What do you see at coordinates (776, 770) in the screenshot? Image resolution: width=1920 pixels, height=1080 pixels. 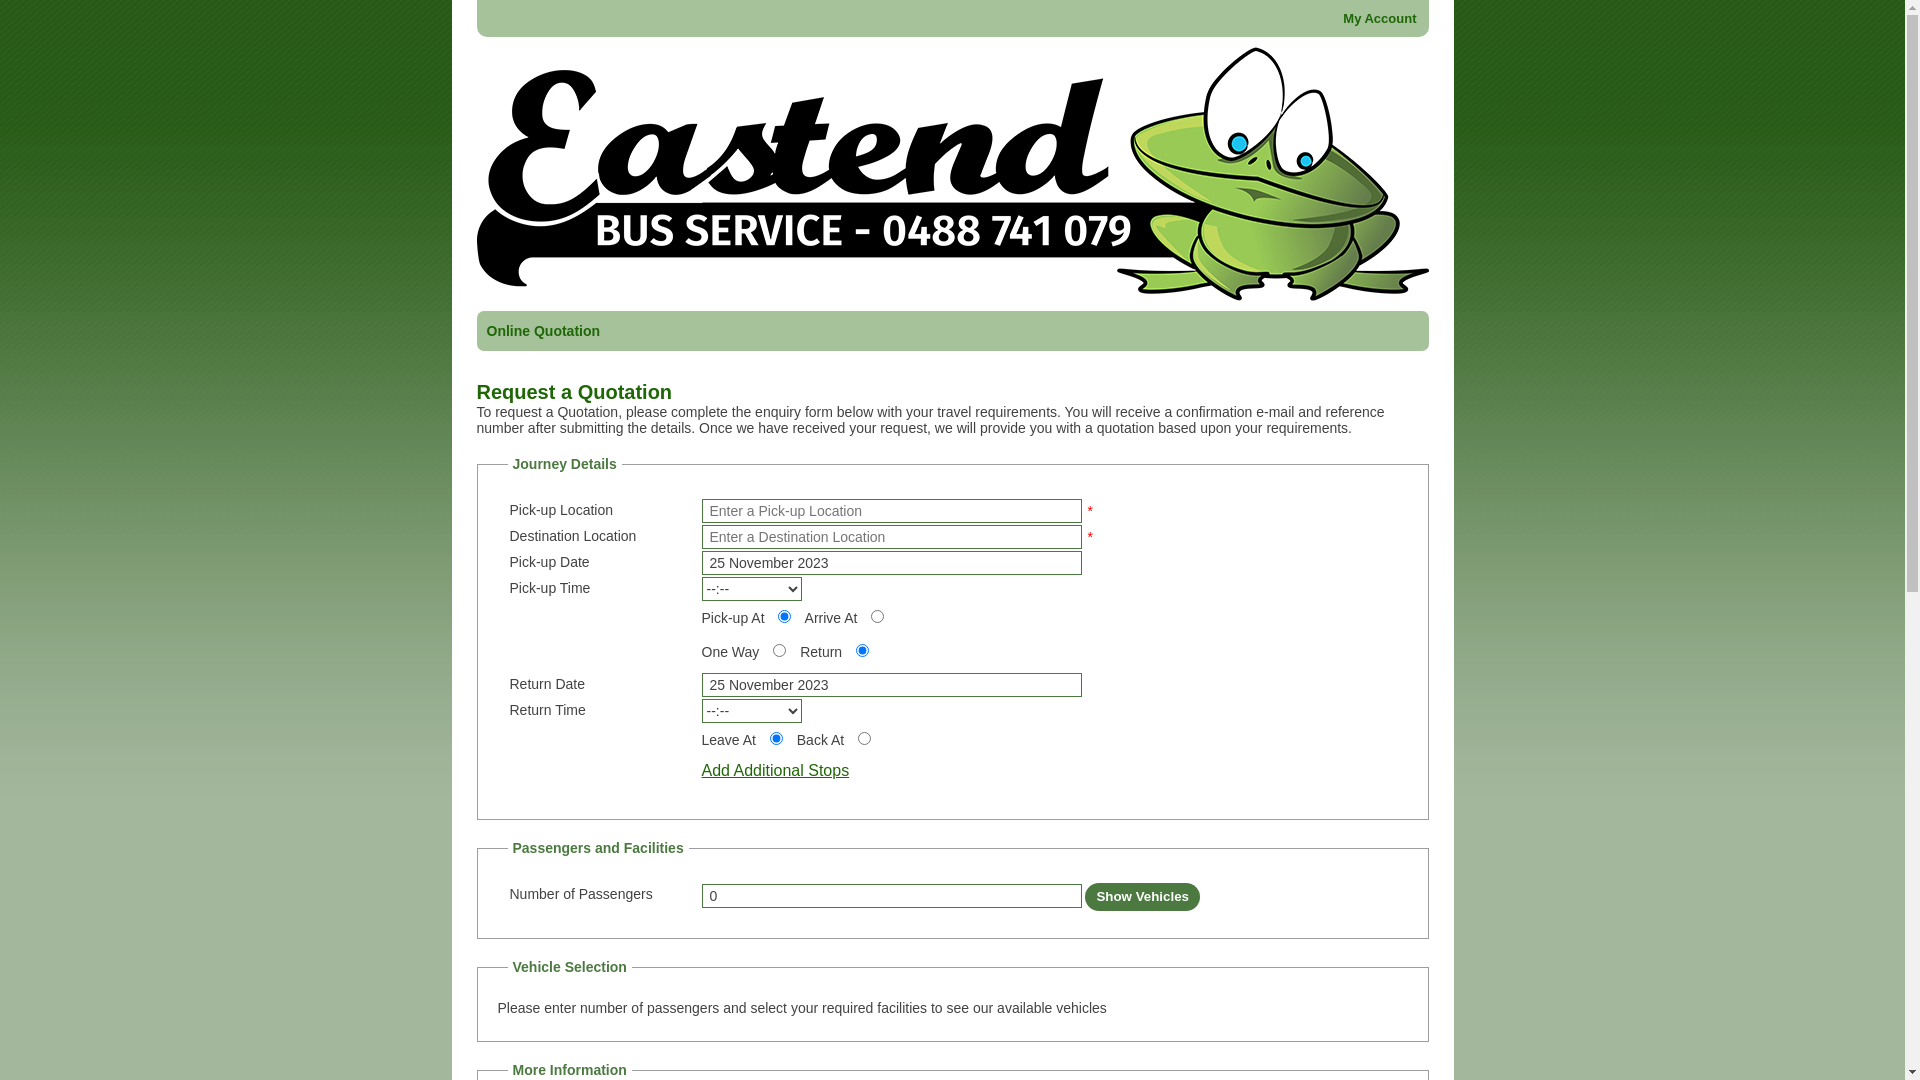 I see `Add Additional Stops` at bounding box center [776, 770].